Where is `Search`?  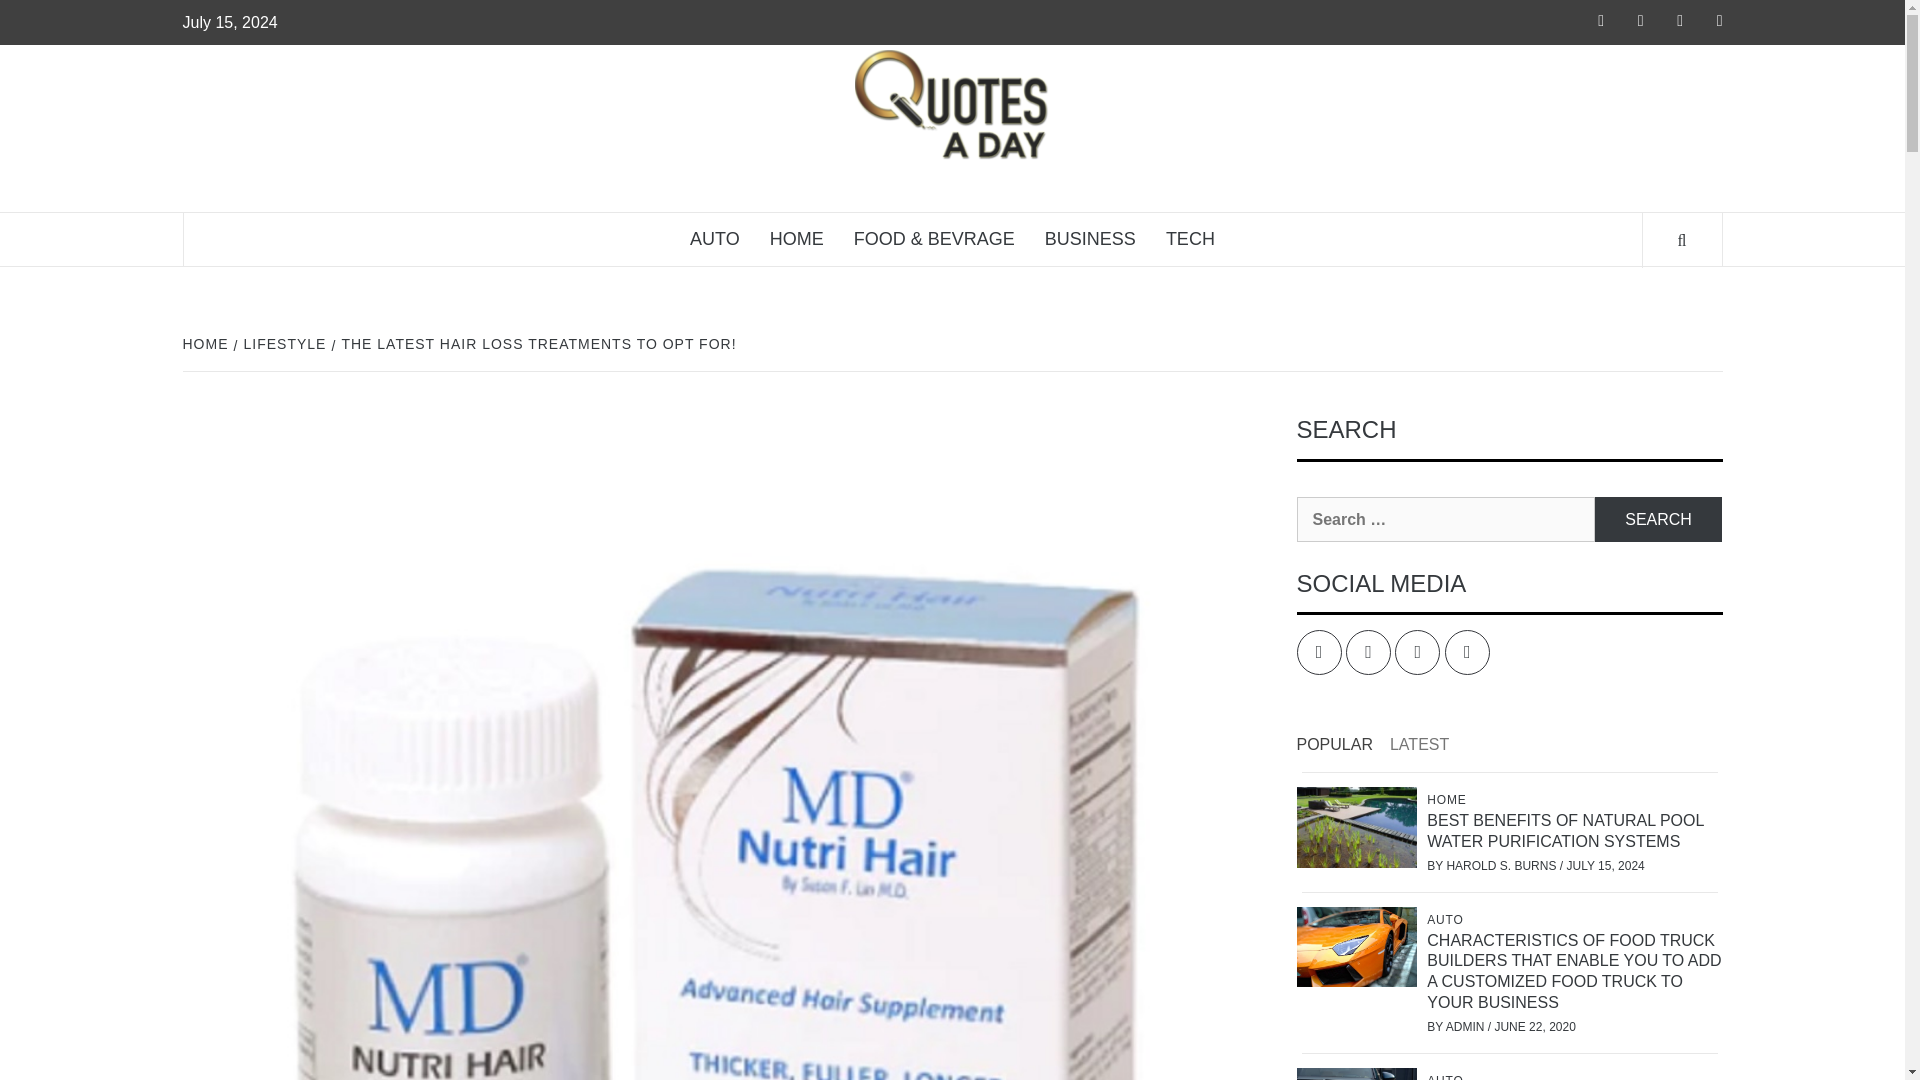
Search is located at coordinates (1658, 519).